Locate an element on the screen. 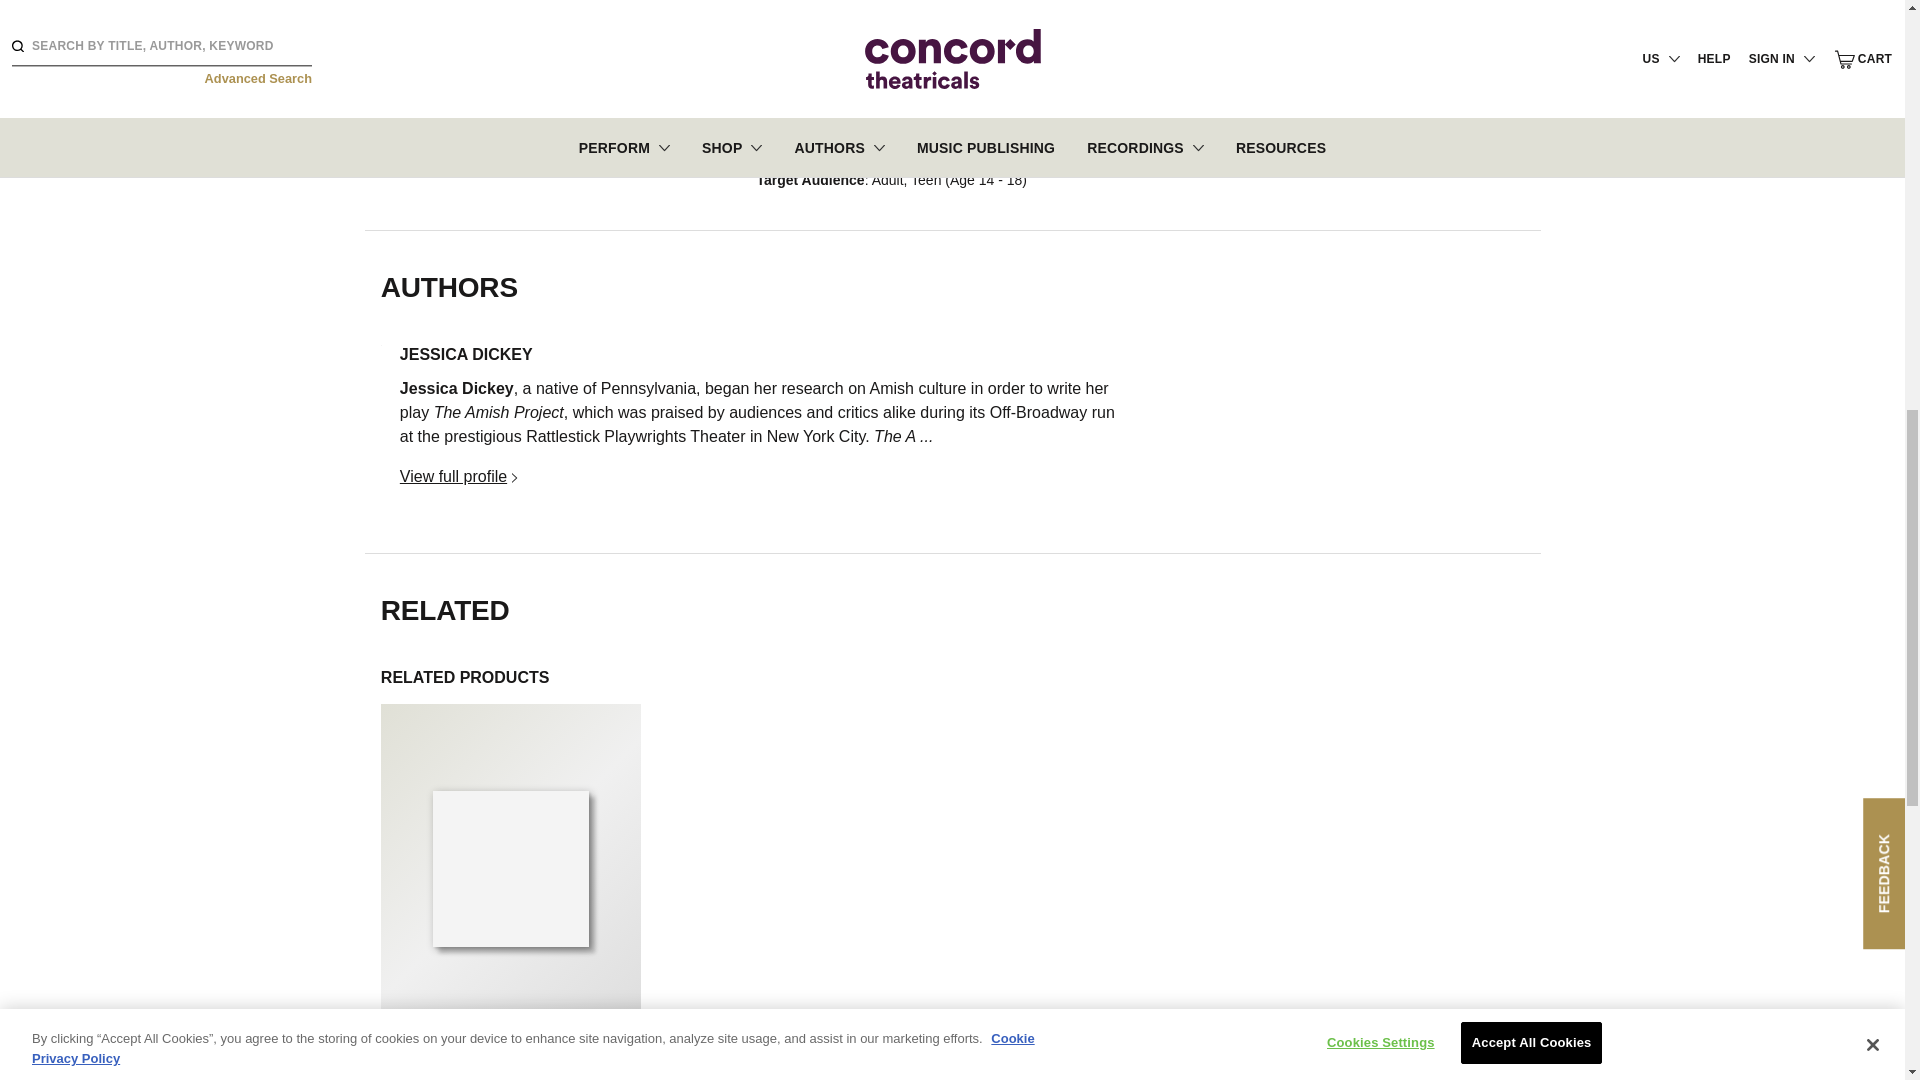  Caution Mild Adult is located at coordinates (390, 86).